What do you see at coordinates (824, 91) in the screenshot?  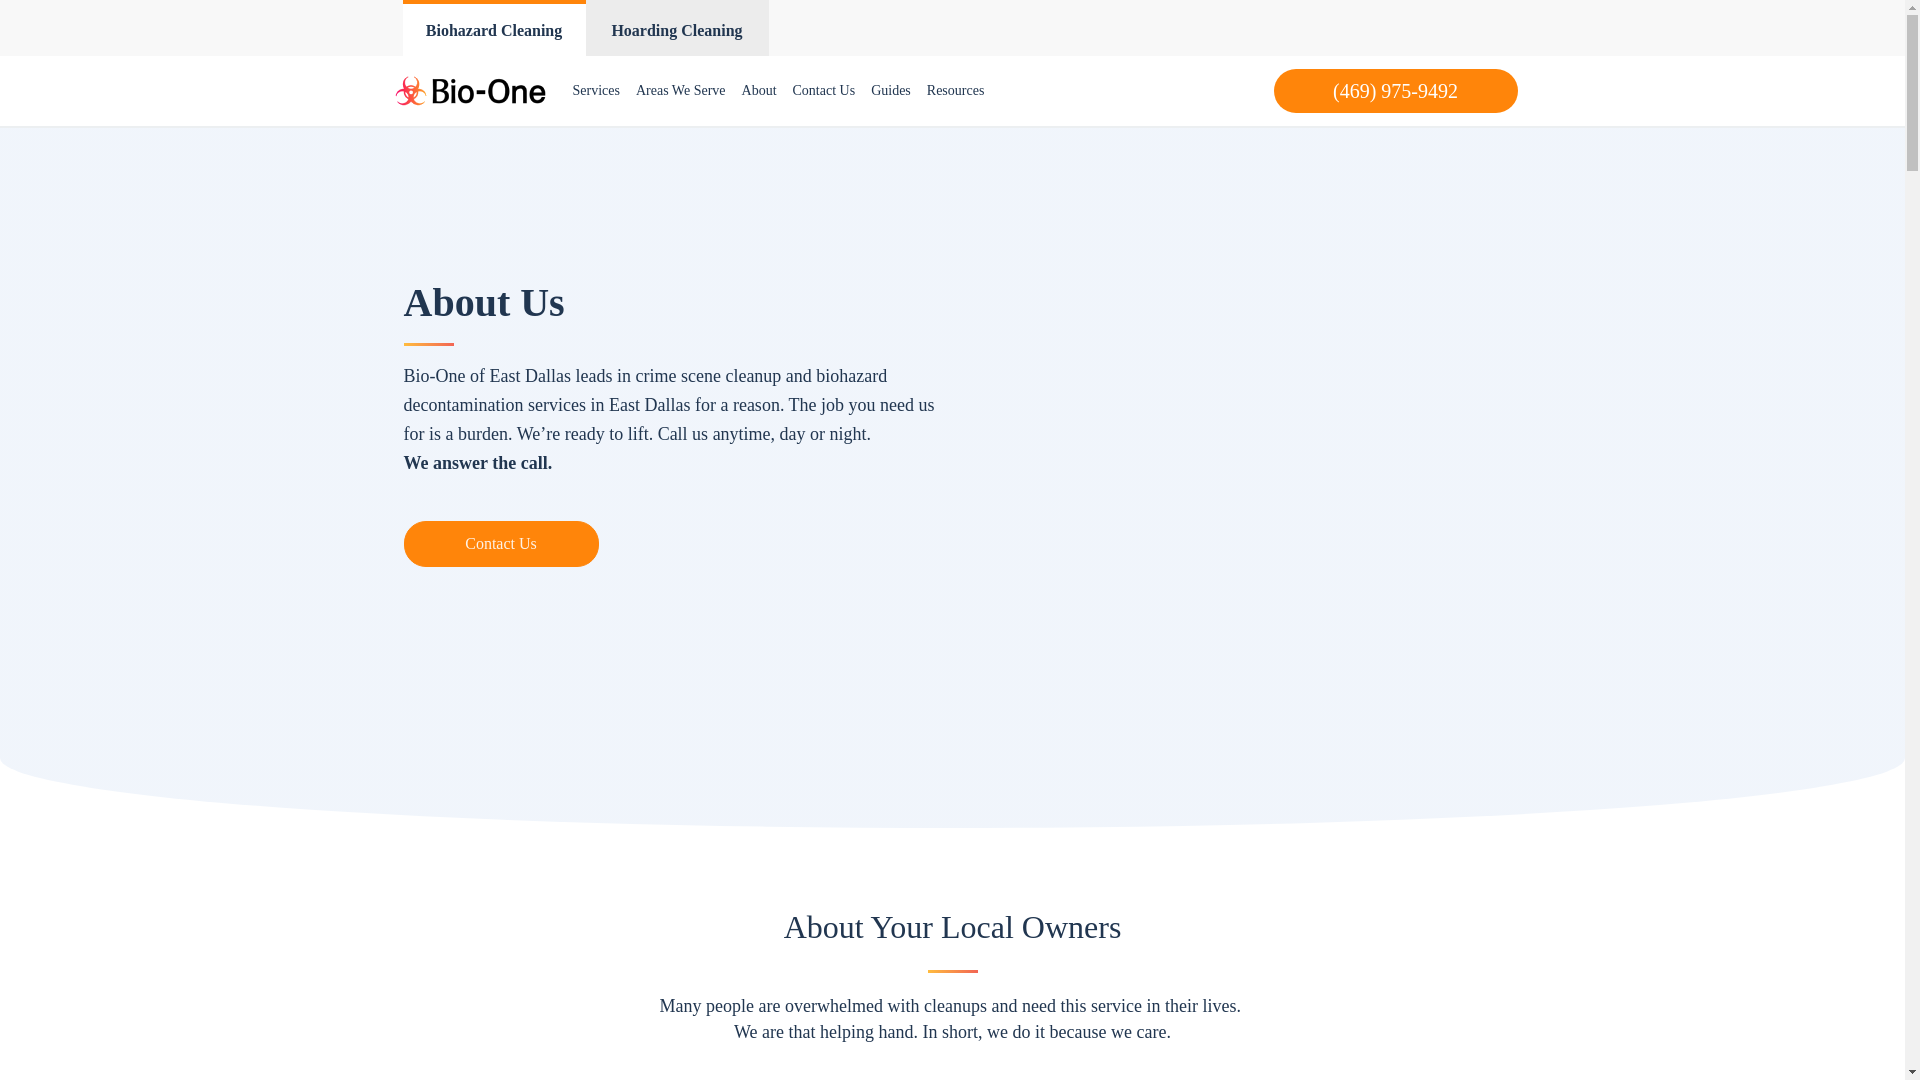 I see `Contact Us` at bounding box center [824, 91].